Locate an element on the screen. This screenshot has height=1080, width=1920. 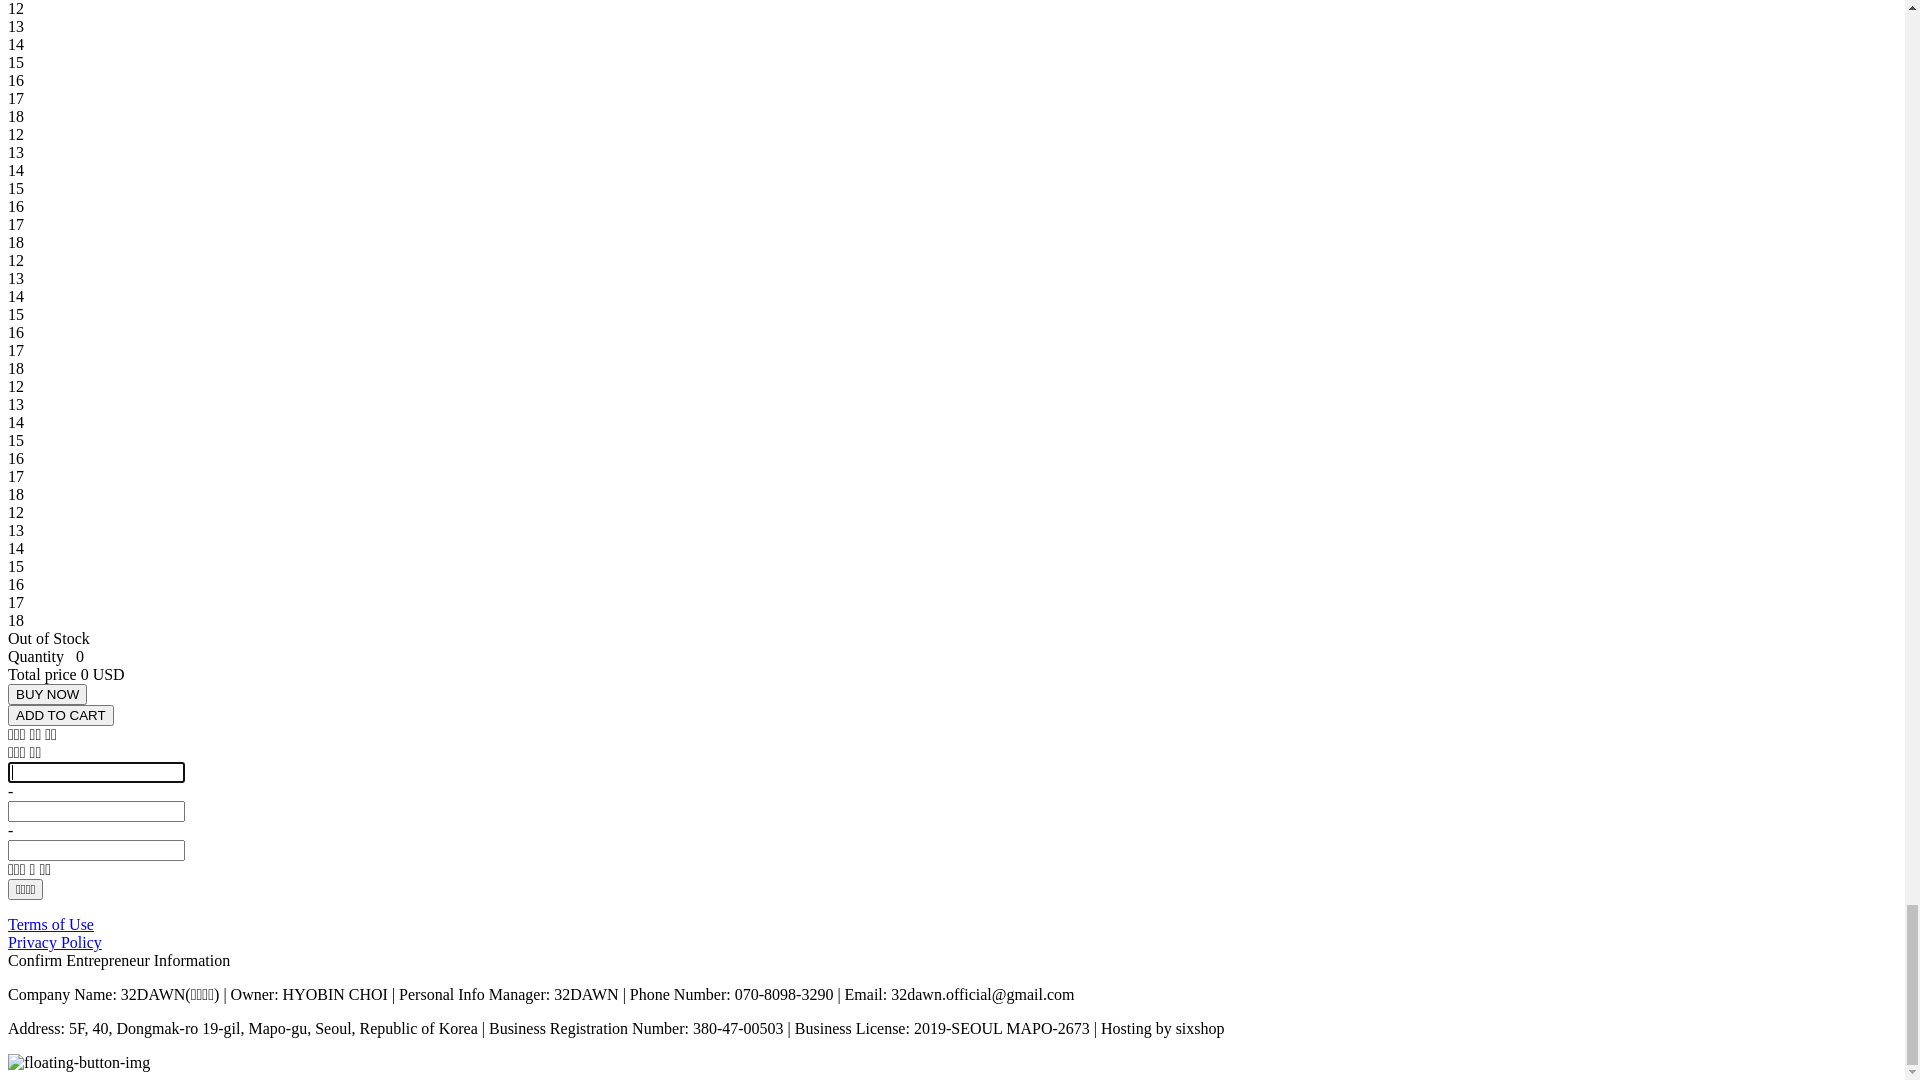
PRESS is located at coordinates (72, 270).